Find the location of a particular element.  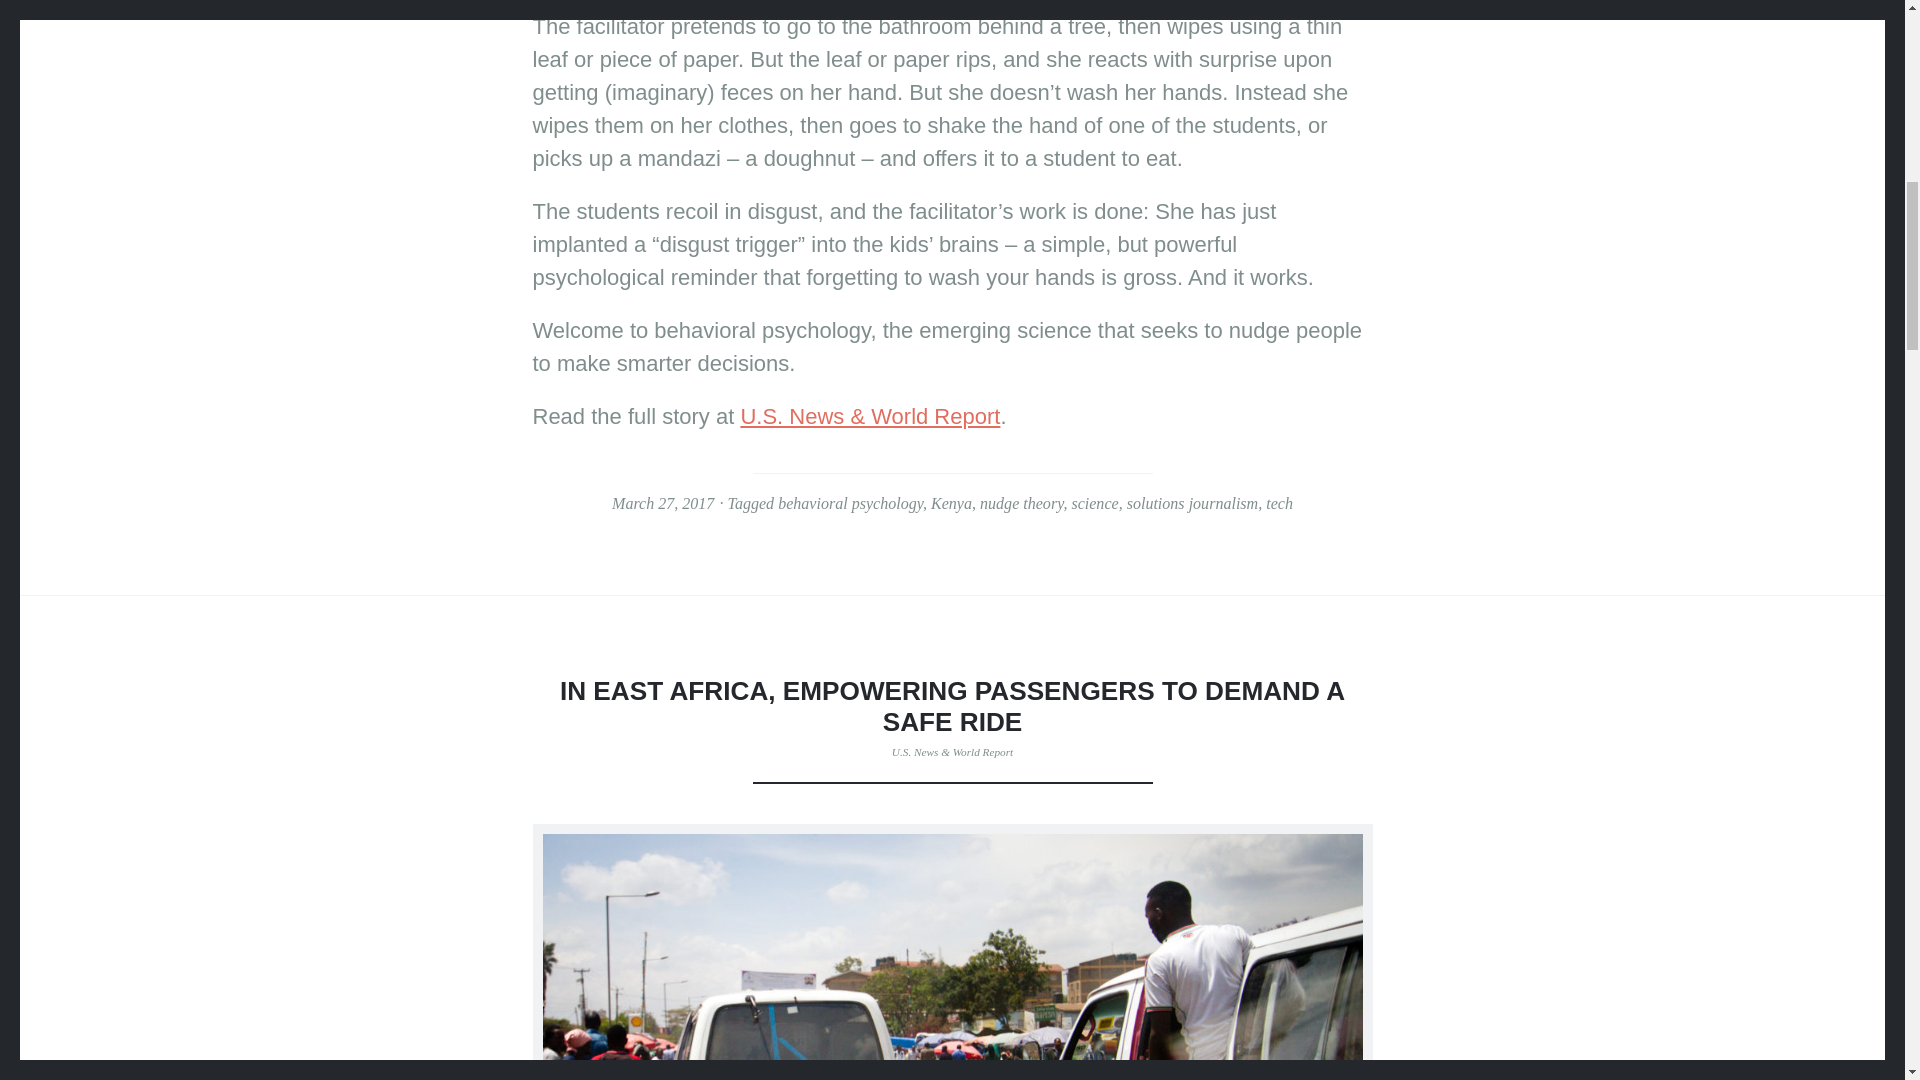

nudge theory is located at coordinates (1021, 502).